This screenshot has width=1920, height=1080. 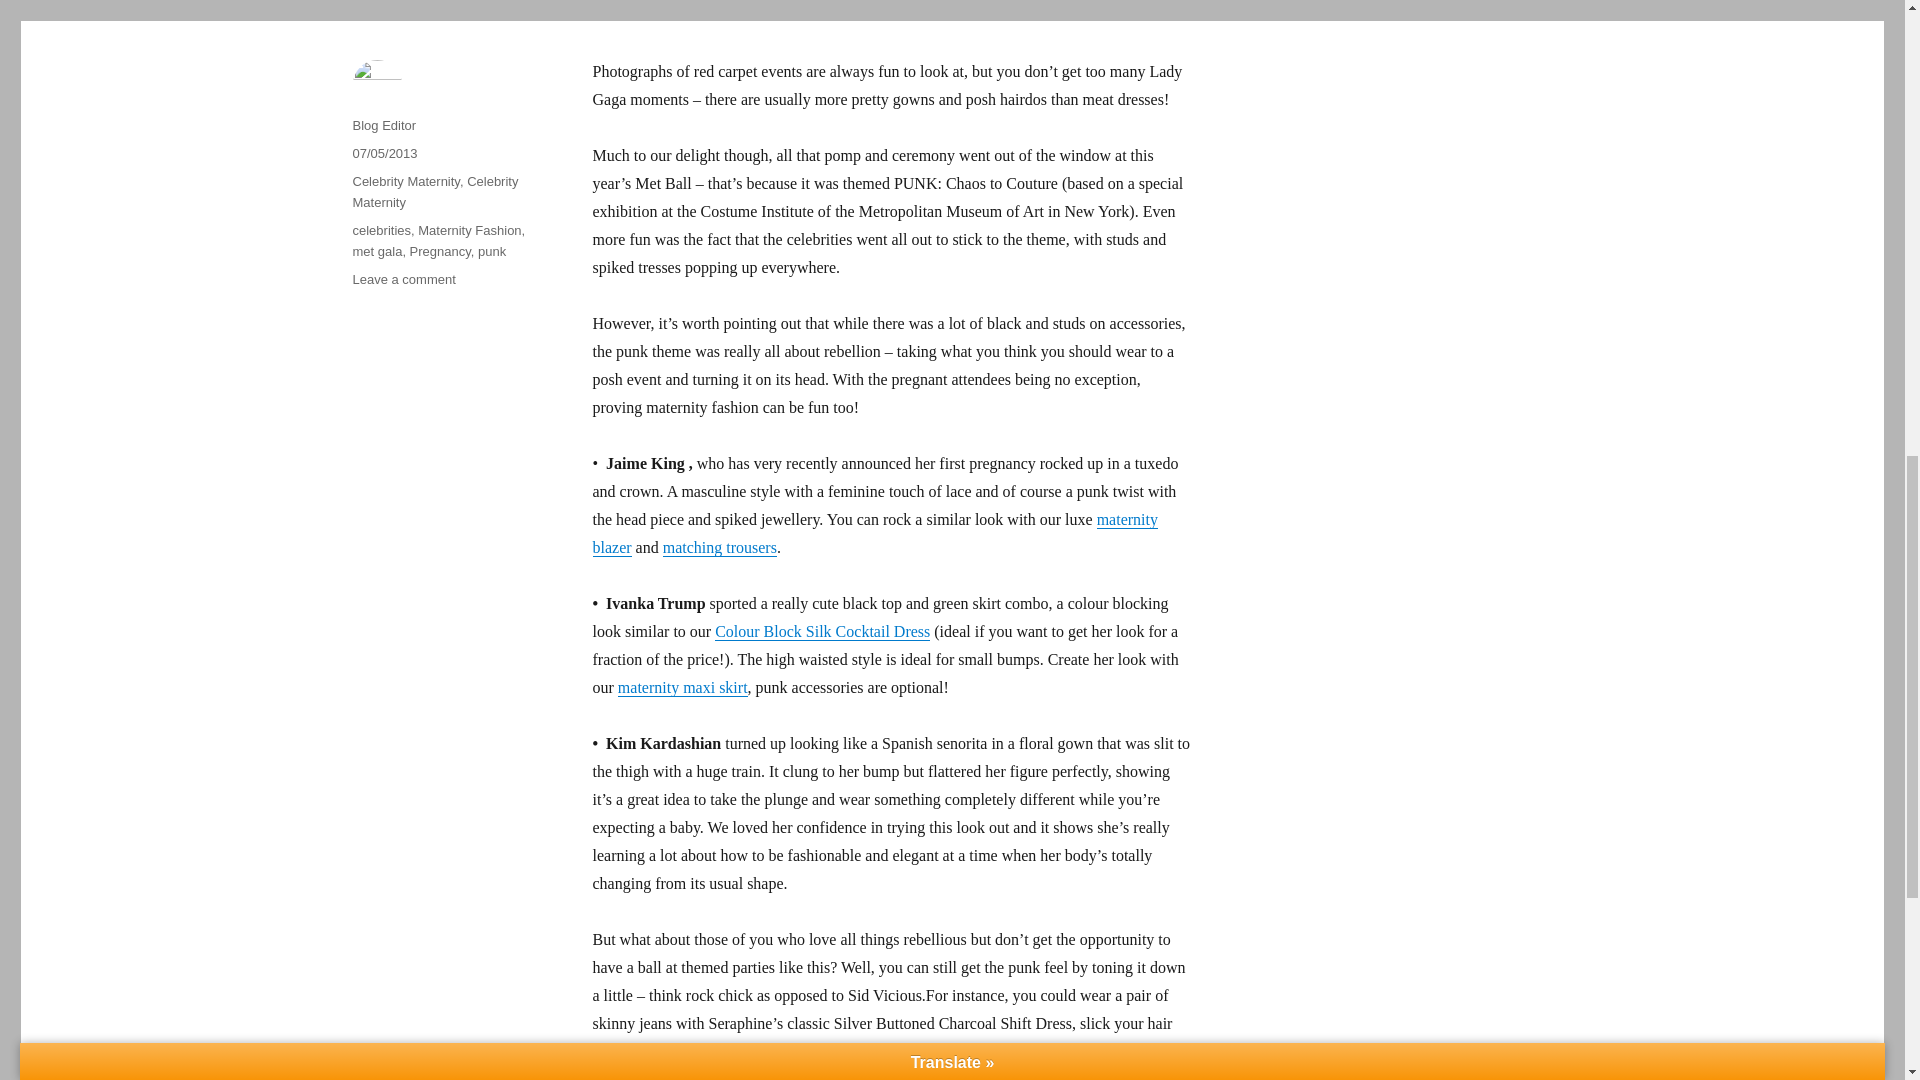 What do you see at coordinates (434, 191) in the screenshot?
I see `Celebrity Maternity` at bounding box center [434, 191].